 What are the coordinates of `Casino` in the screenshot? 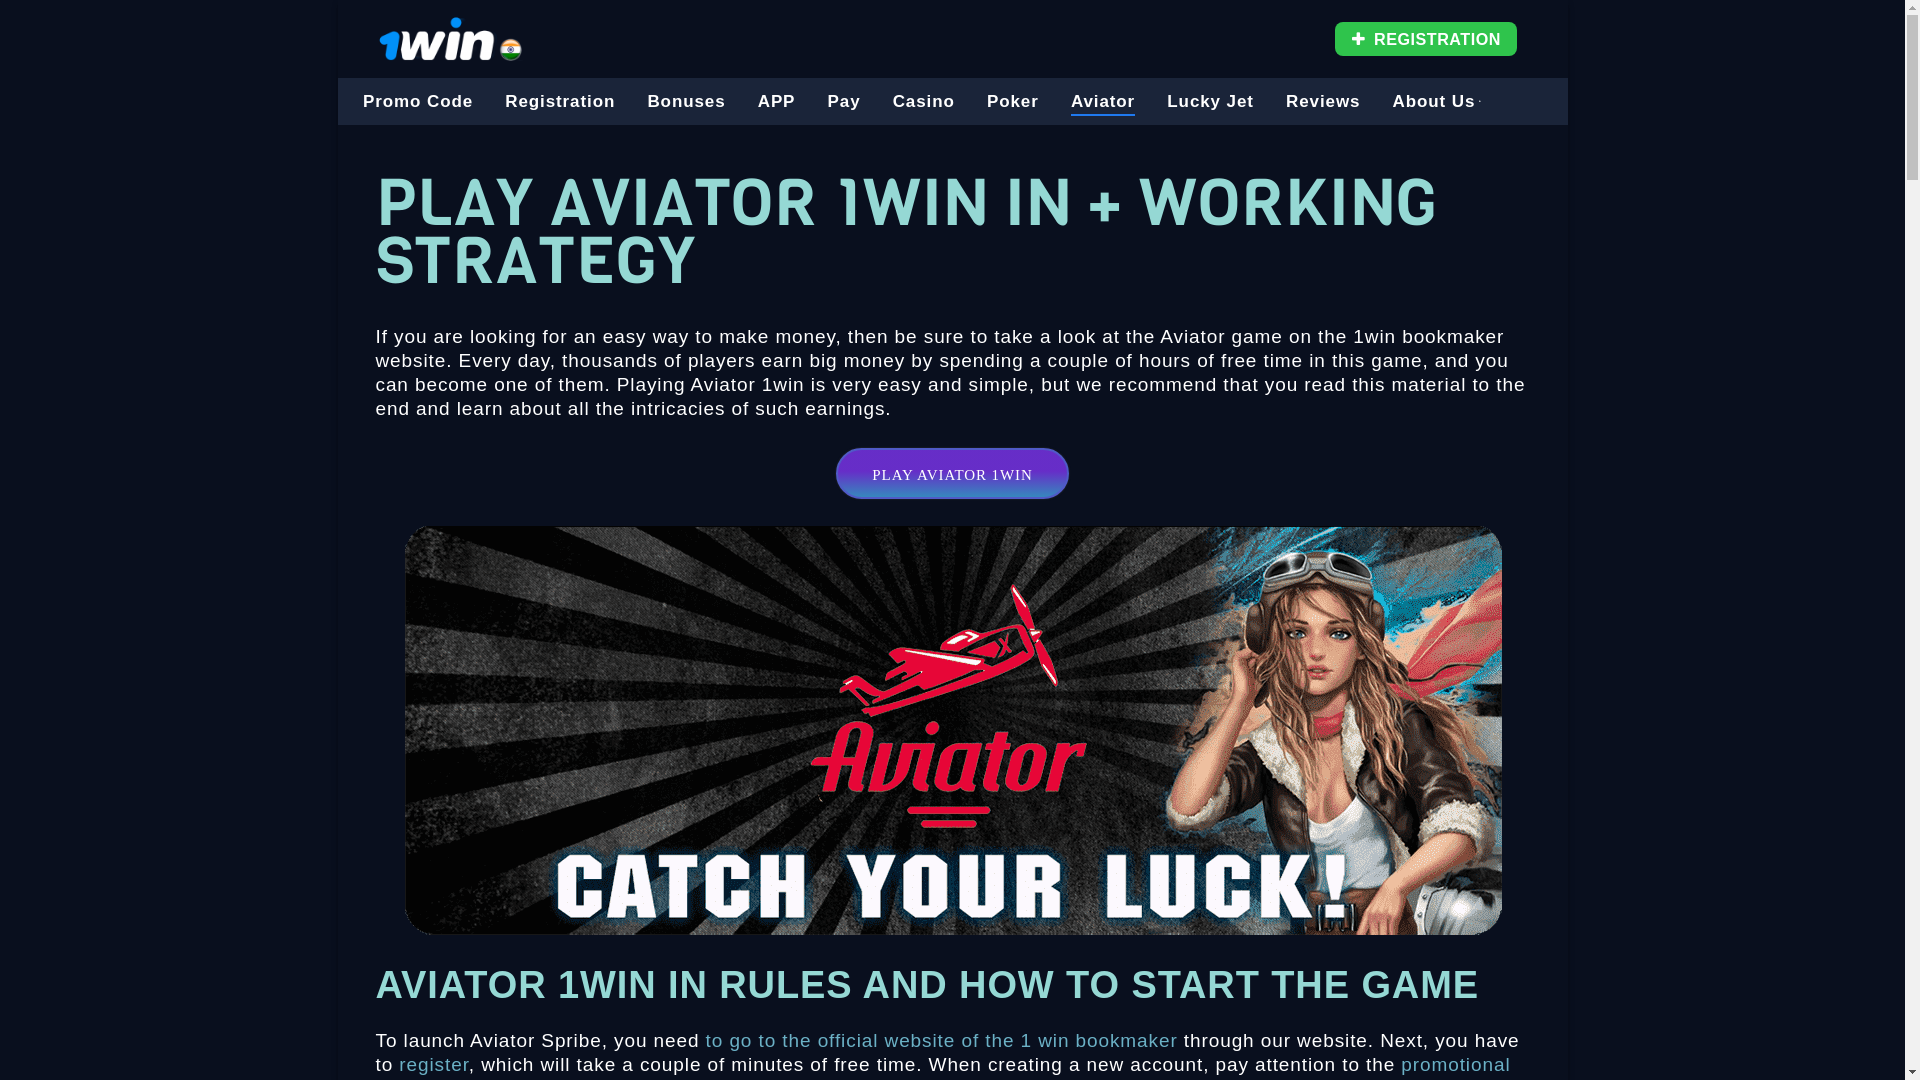 It's located at (924, 102).